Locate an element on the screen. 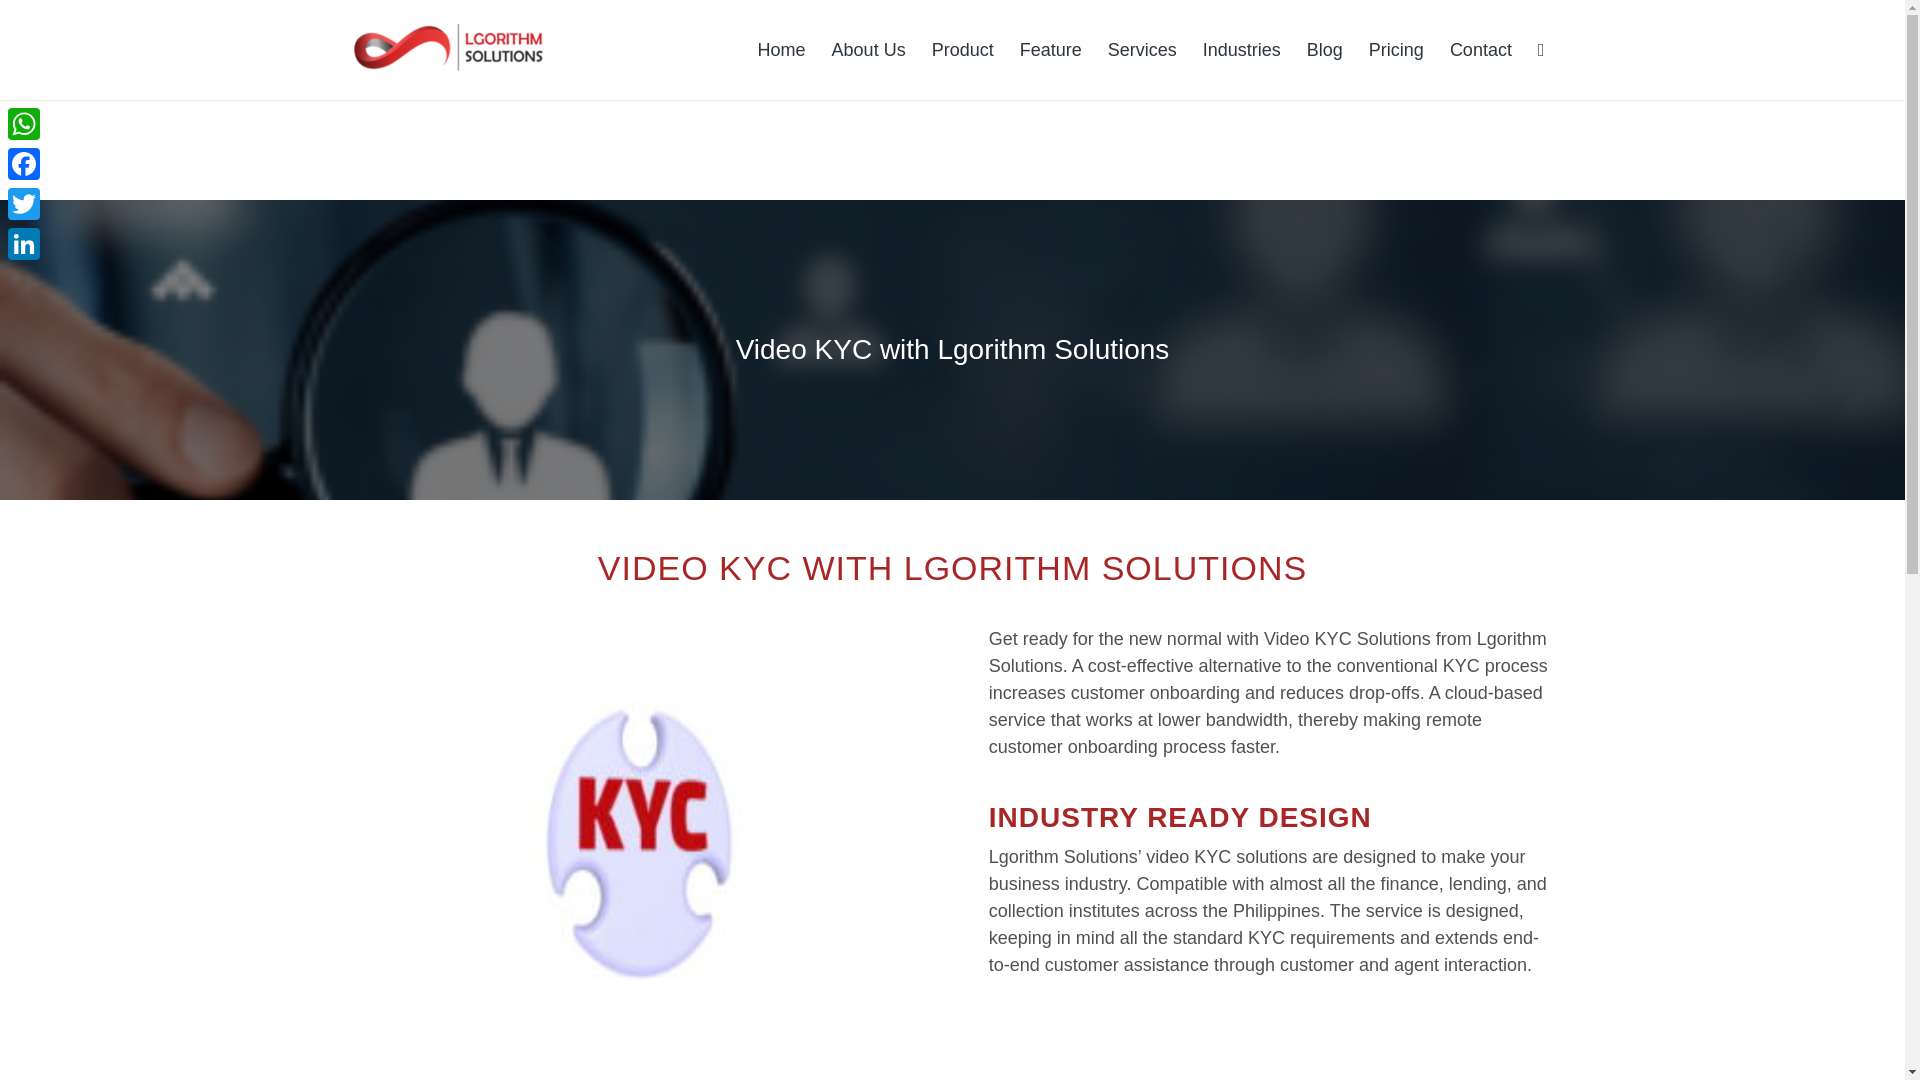  WhatsApp is located at coordinates (24, 123).